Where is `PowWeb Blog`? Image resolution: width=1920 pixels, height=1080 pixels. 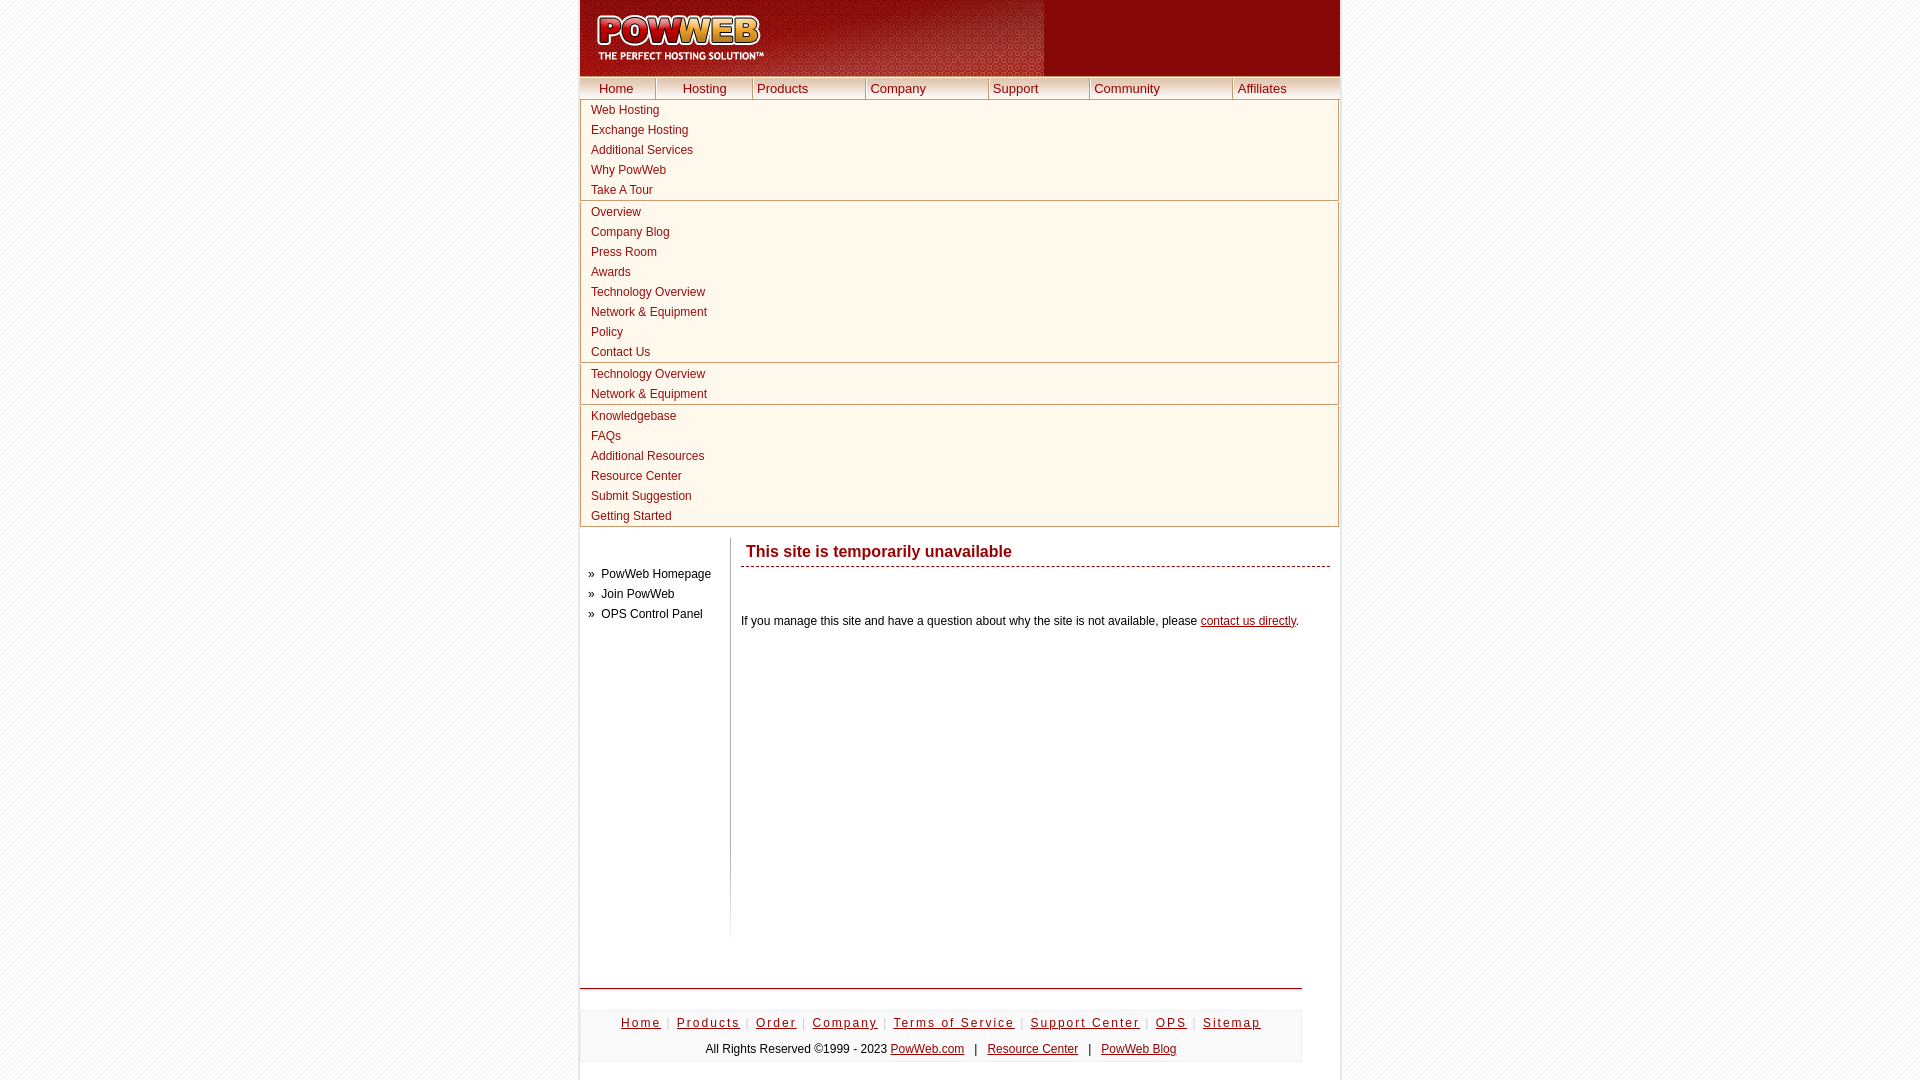
PowWeb Blog is located at coordinates (1138, 1049).